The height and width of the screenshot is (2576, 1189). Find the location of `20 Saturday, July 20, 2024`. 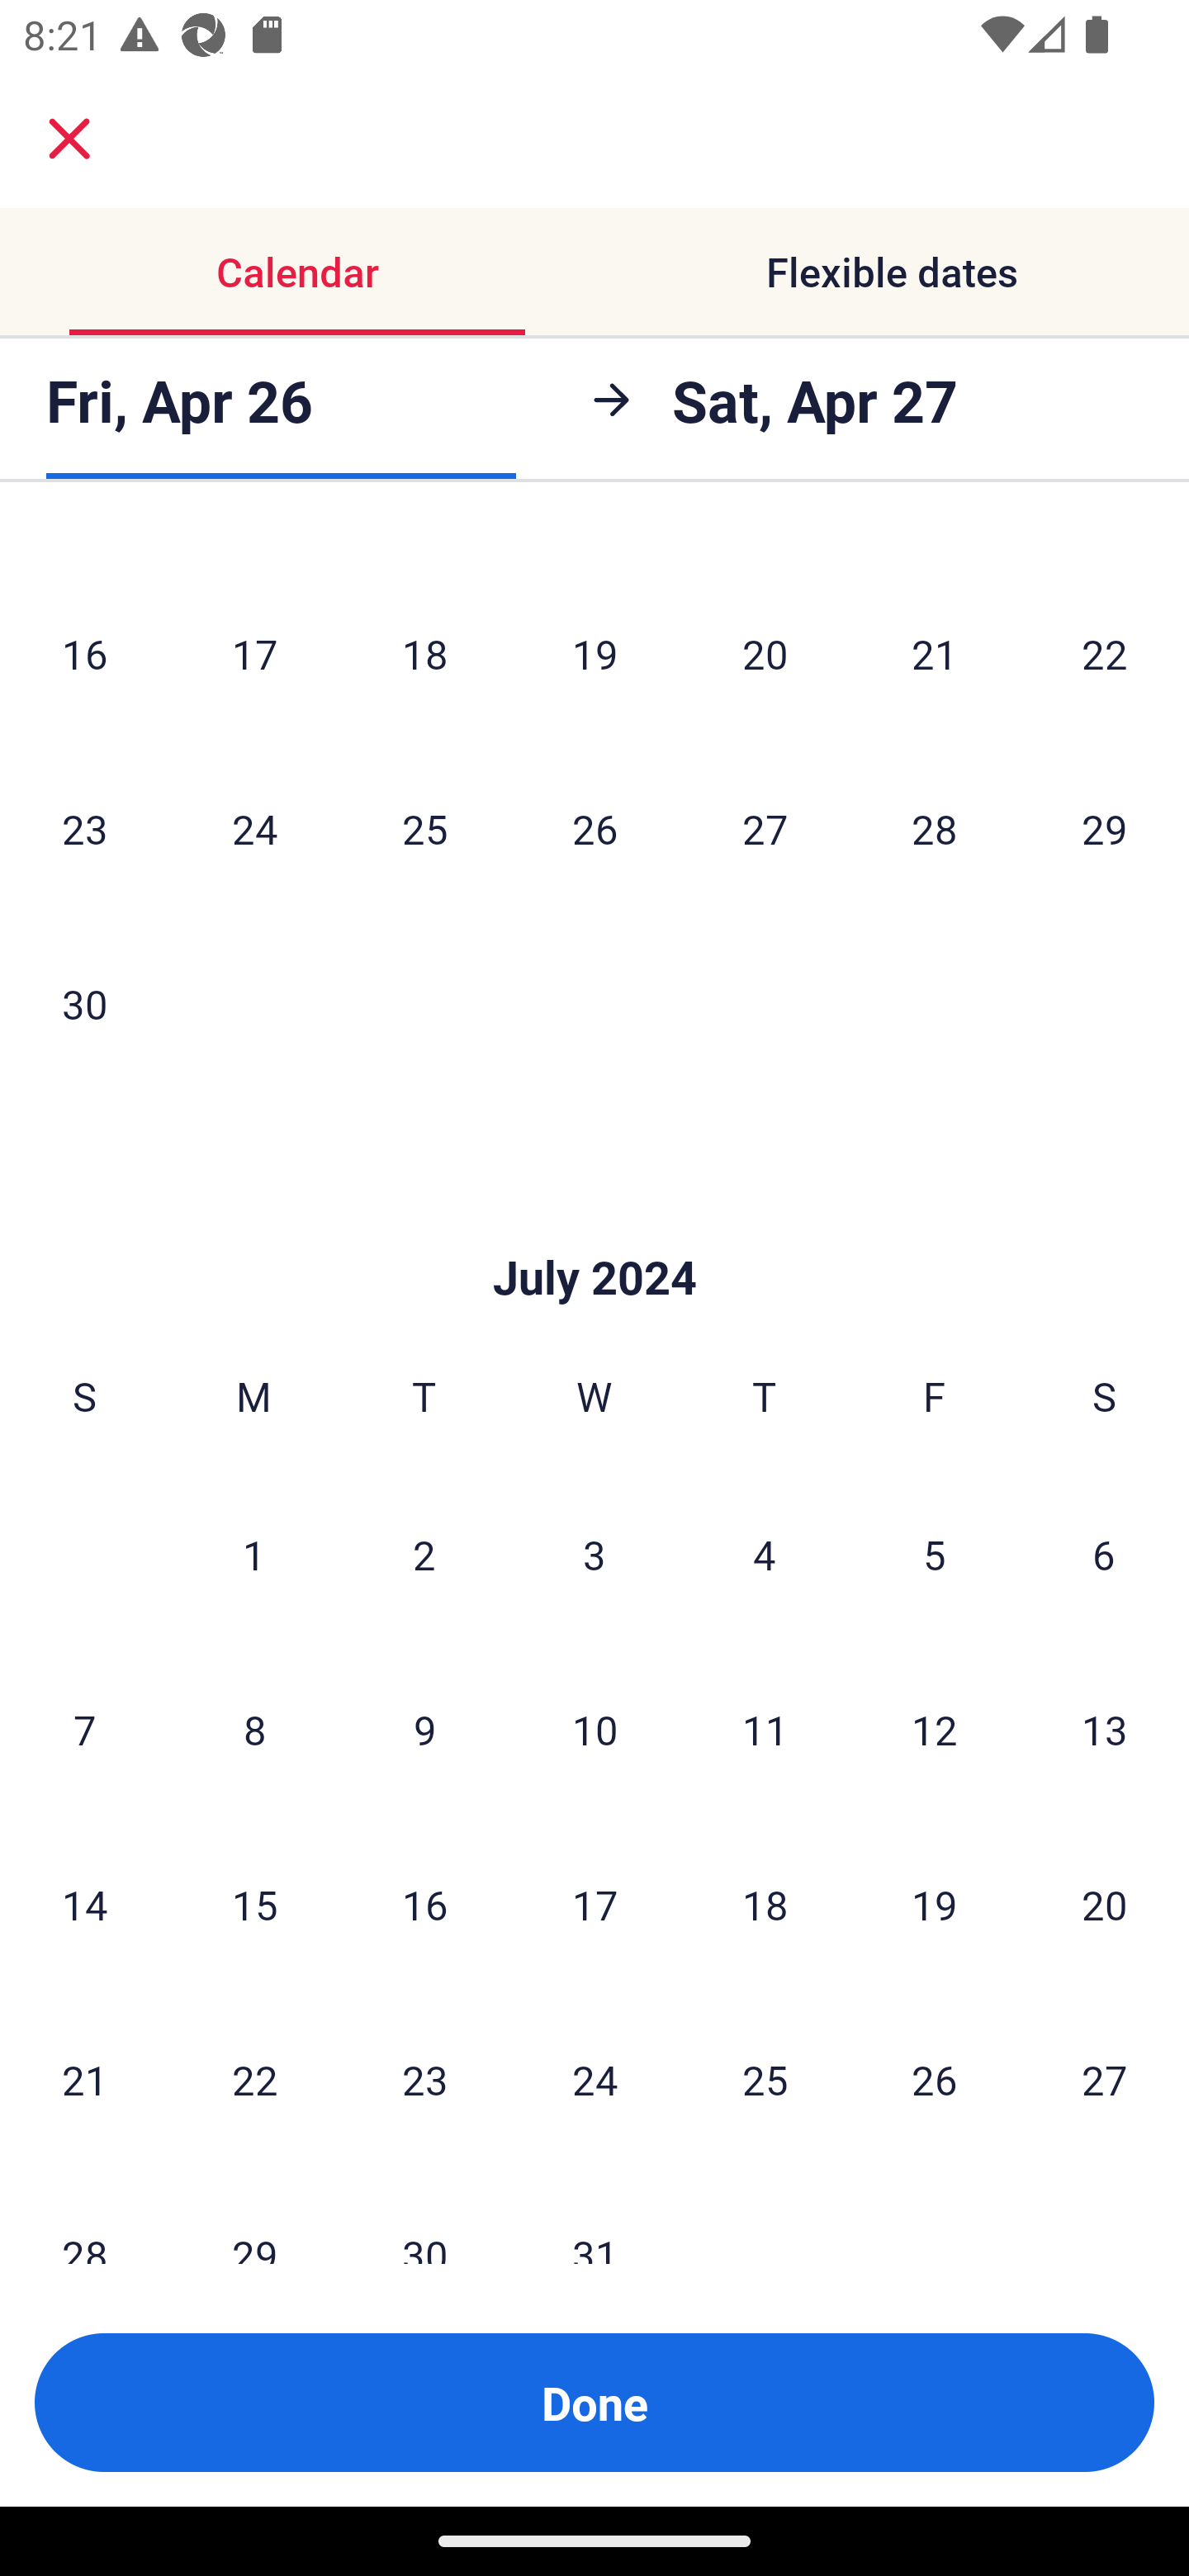

20 Saturday, July 20, 2024 is located at coordinates (1105, 1903).